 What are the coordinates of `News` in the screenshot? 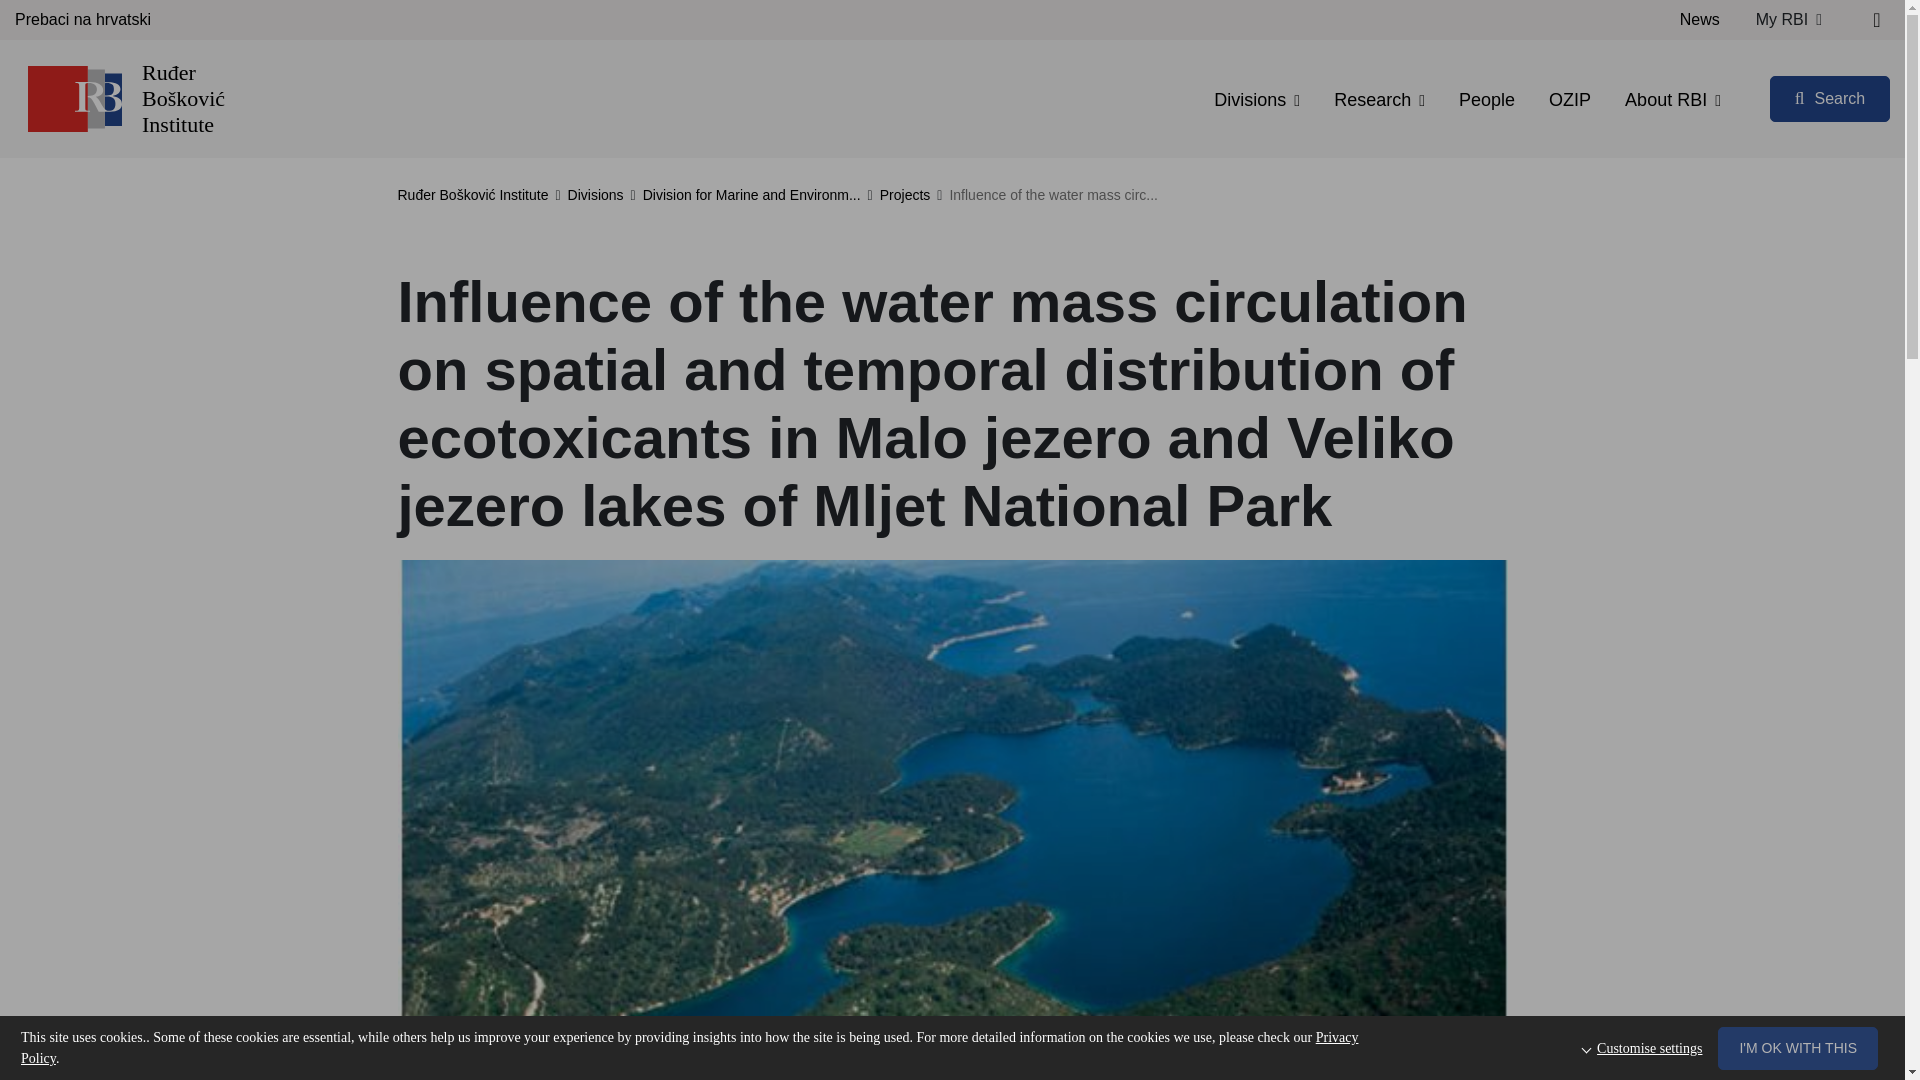 It's located at (1700, 20).